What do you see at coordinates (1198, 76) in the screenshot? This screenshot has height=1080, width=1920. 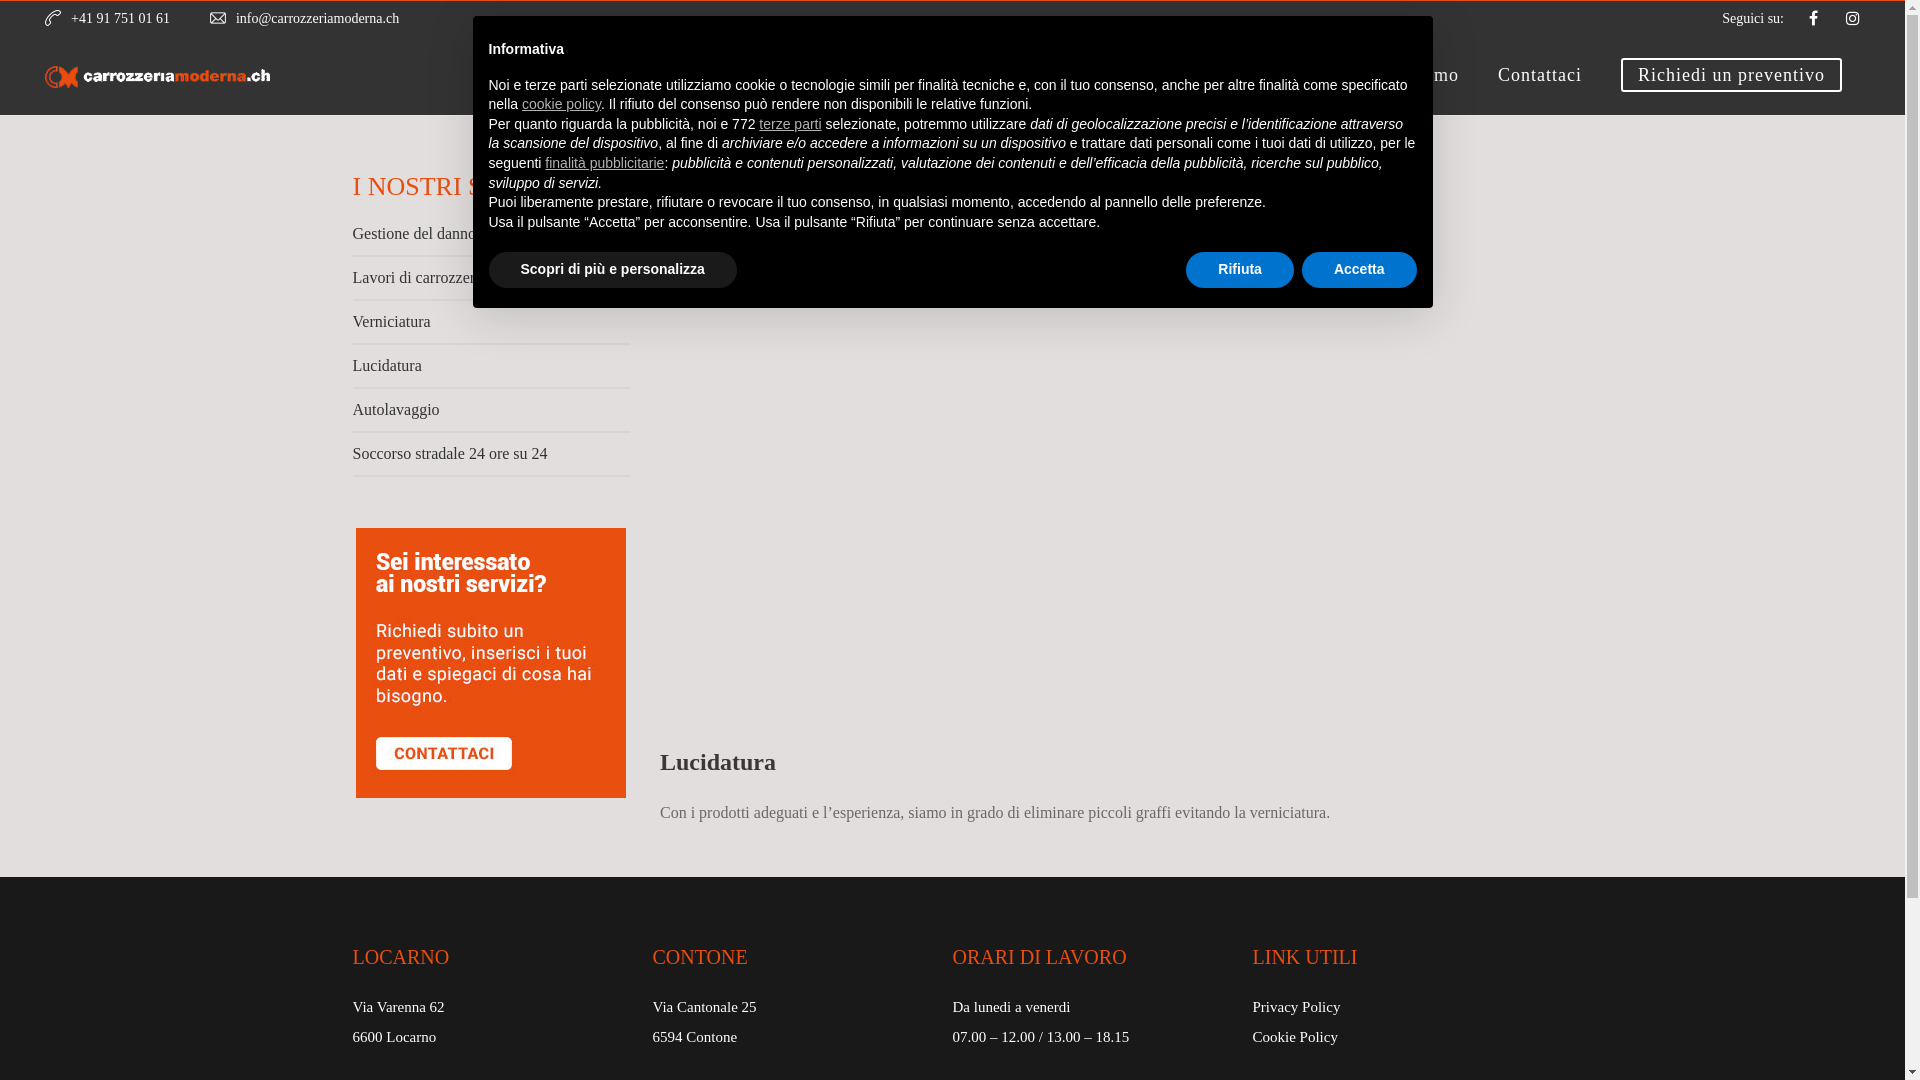 I see `I nostri servizi` at bounding box center [1198, 76].